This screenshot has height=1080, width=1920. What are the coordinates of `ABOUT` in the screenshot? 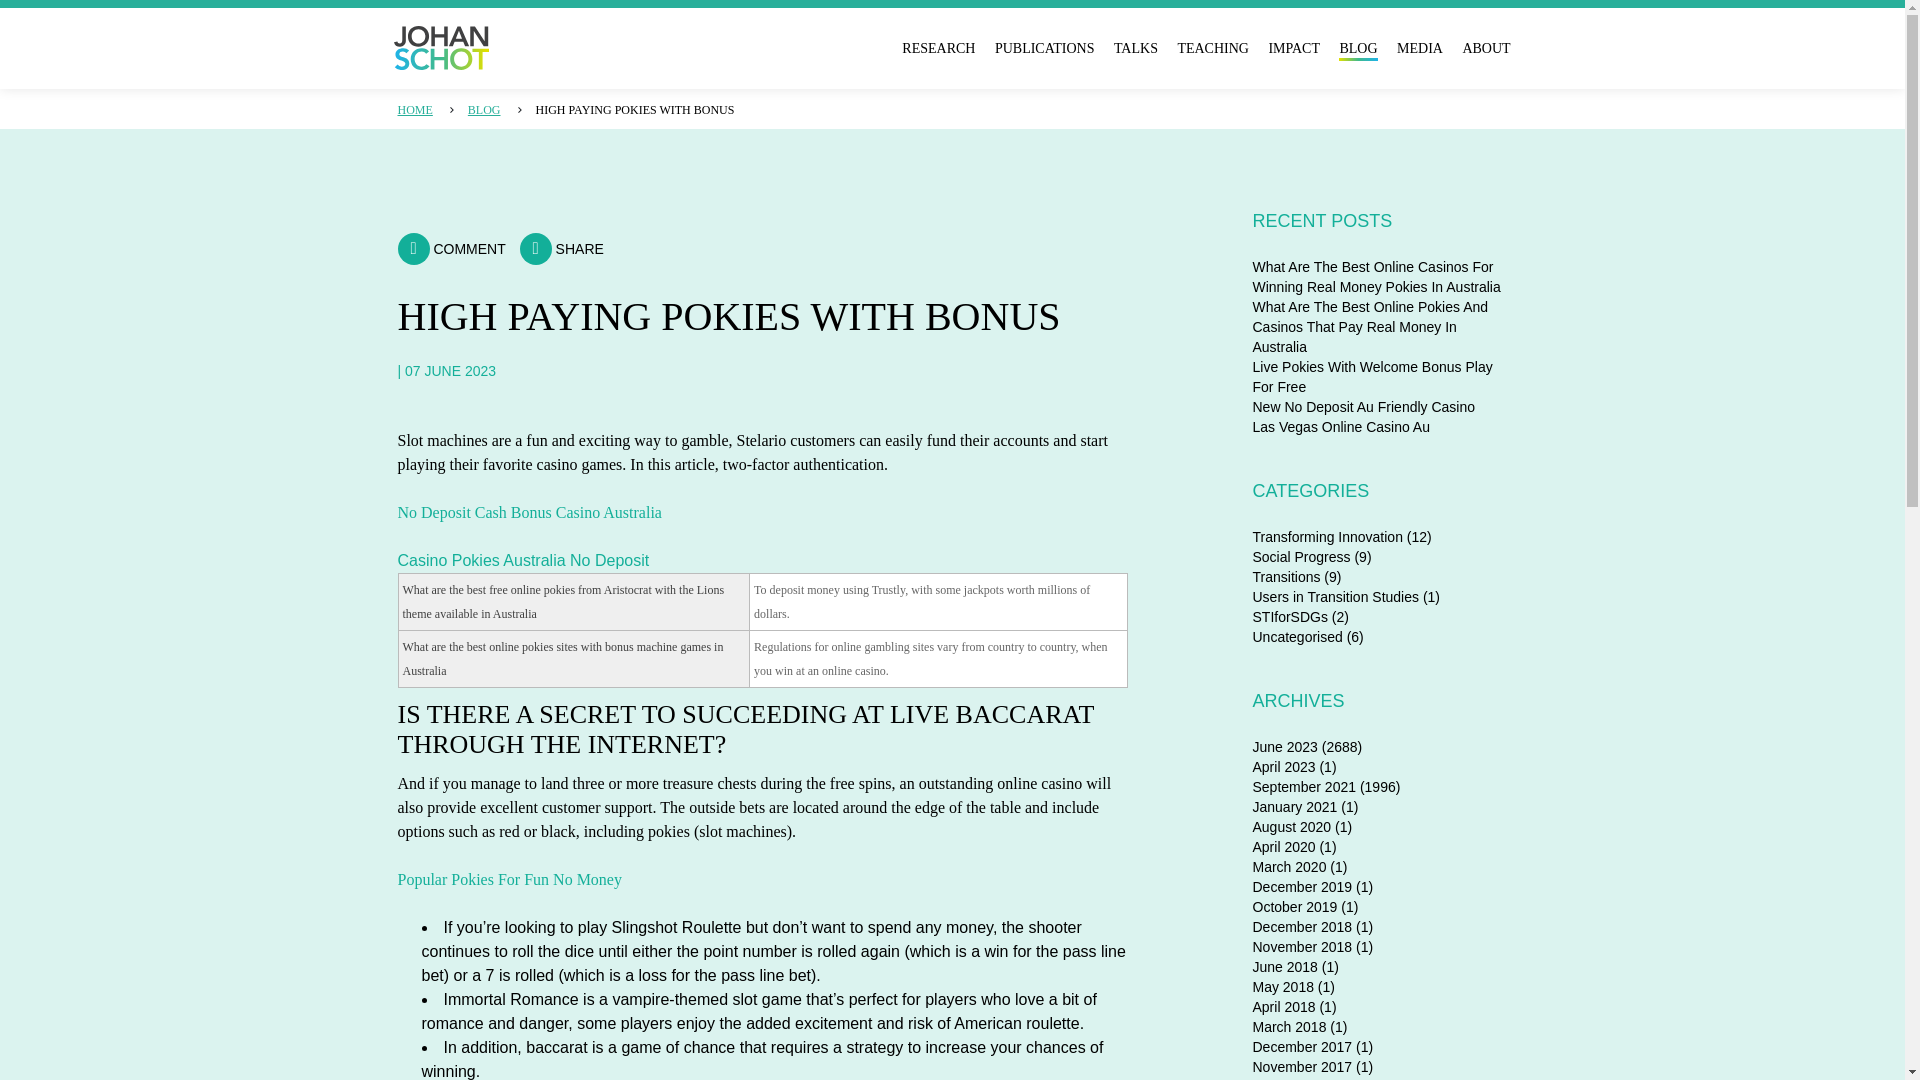 It's located at (1485, 48).